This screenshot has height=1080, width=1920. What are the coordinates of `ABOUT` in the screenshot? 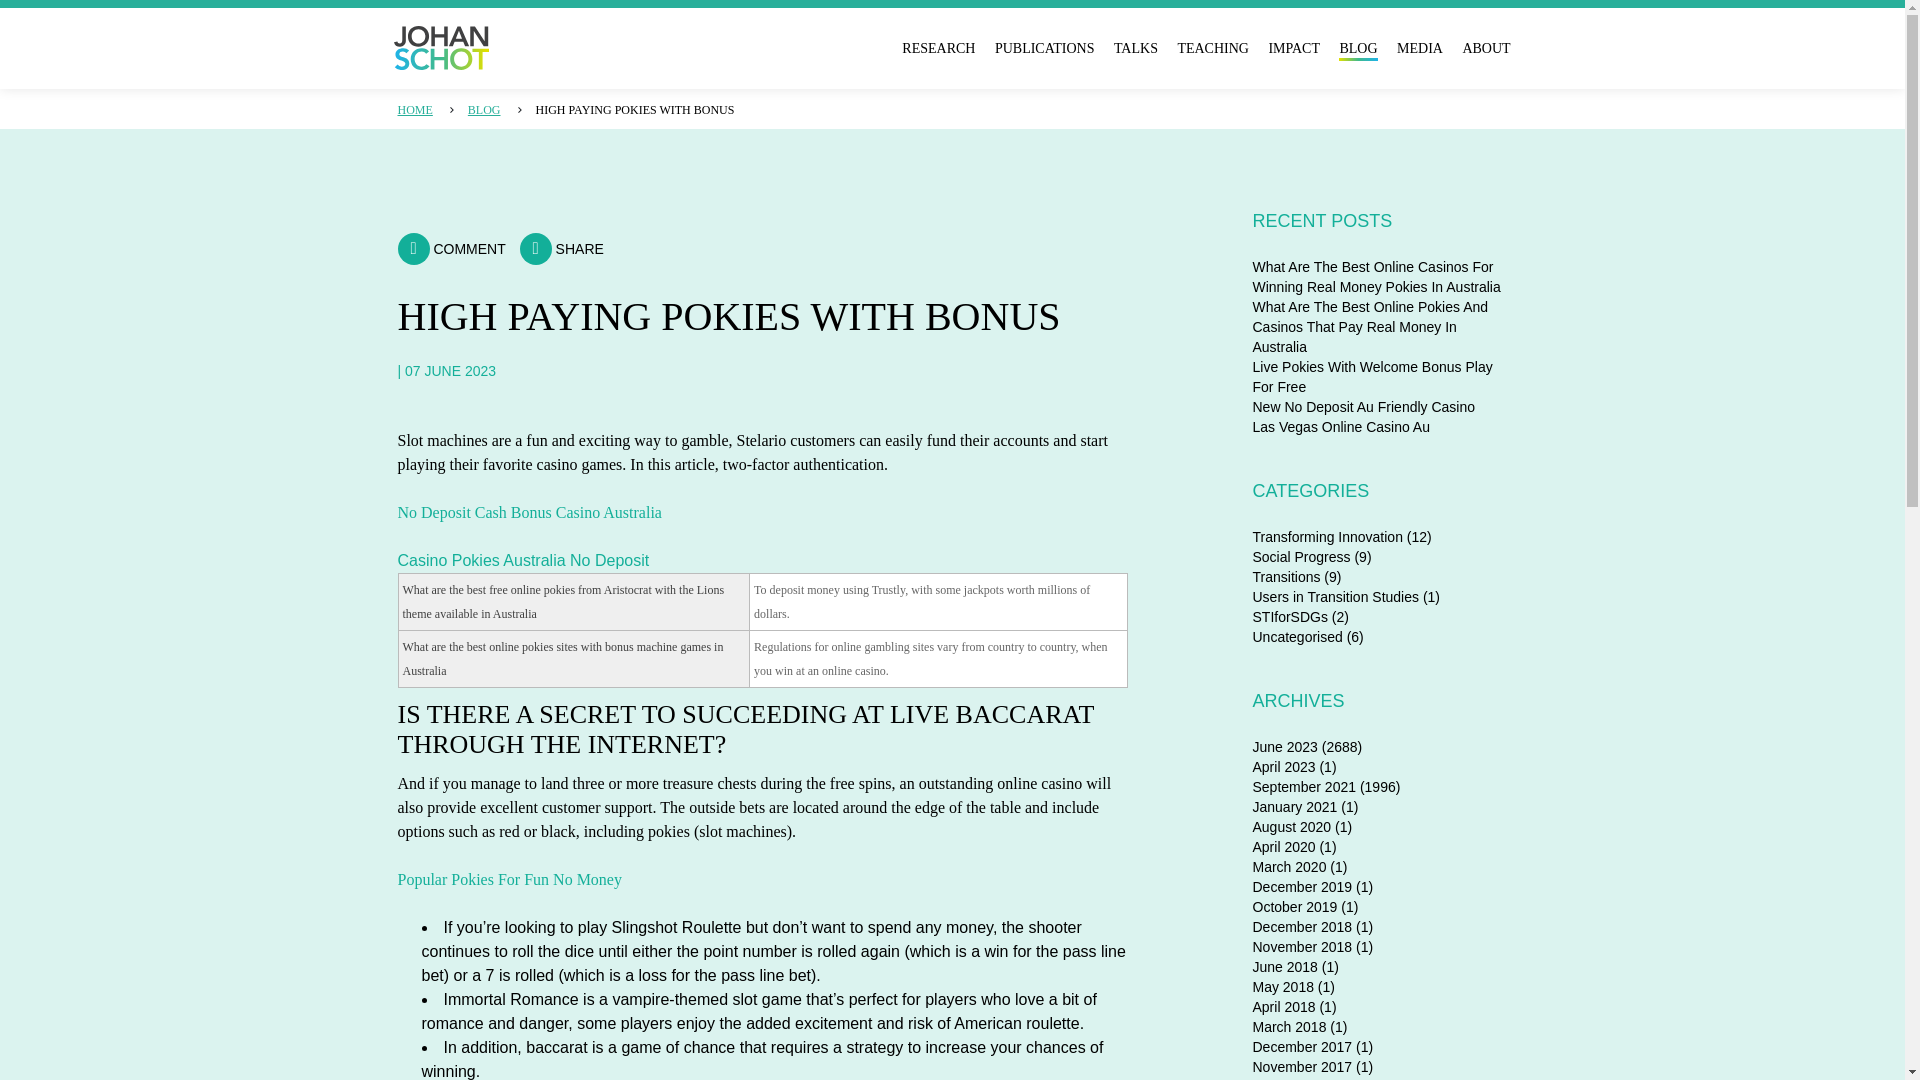 It's located at (1485, 48).